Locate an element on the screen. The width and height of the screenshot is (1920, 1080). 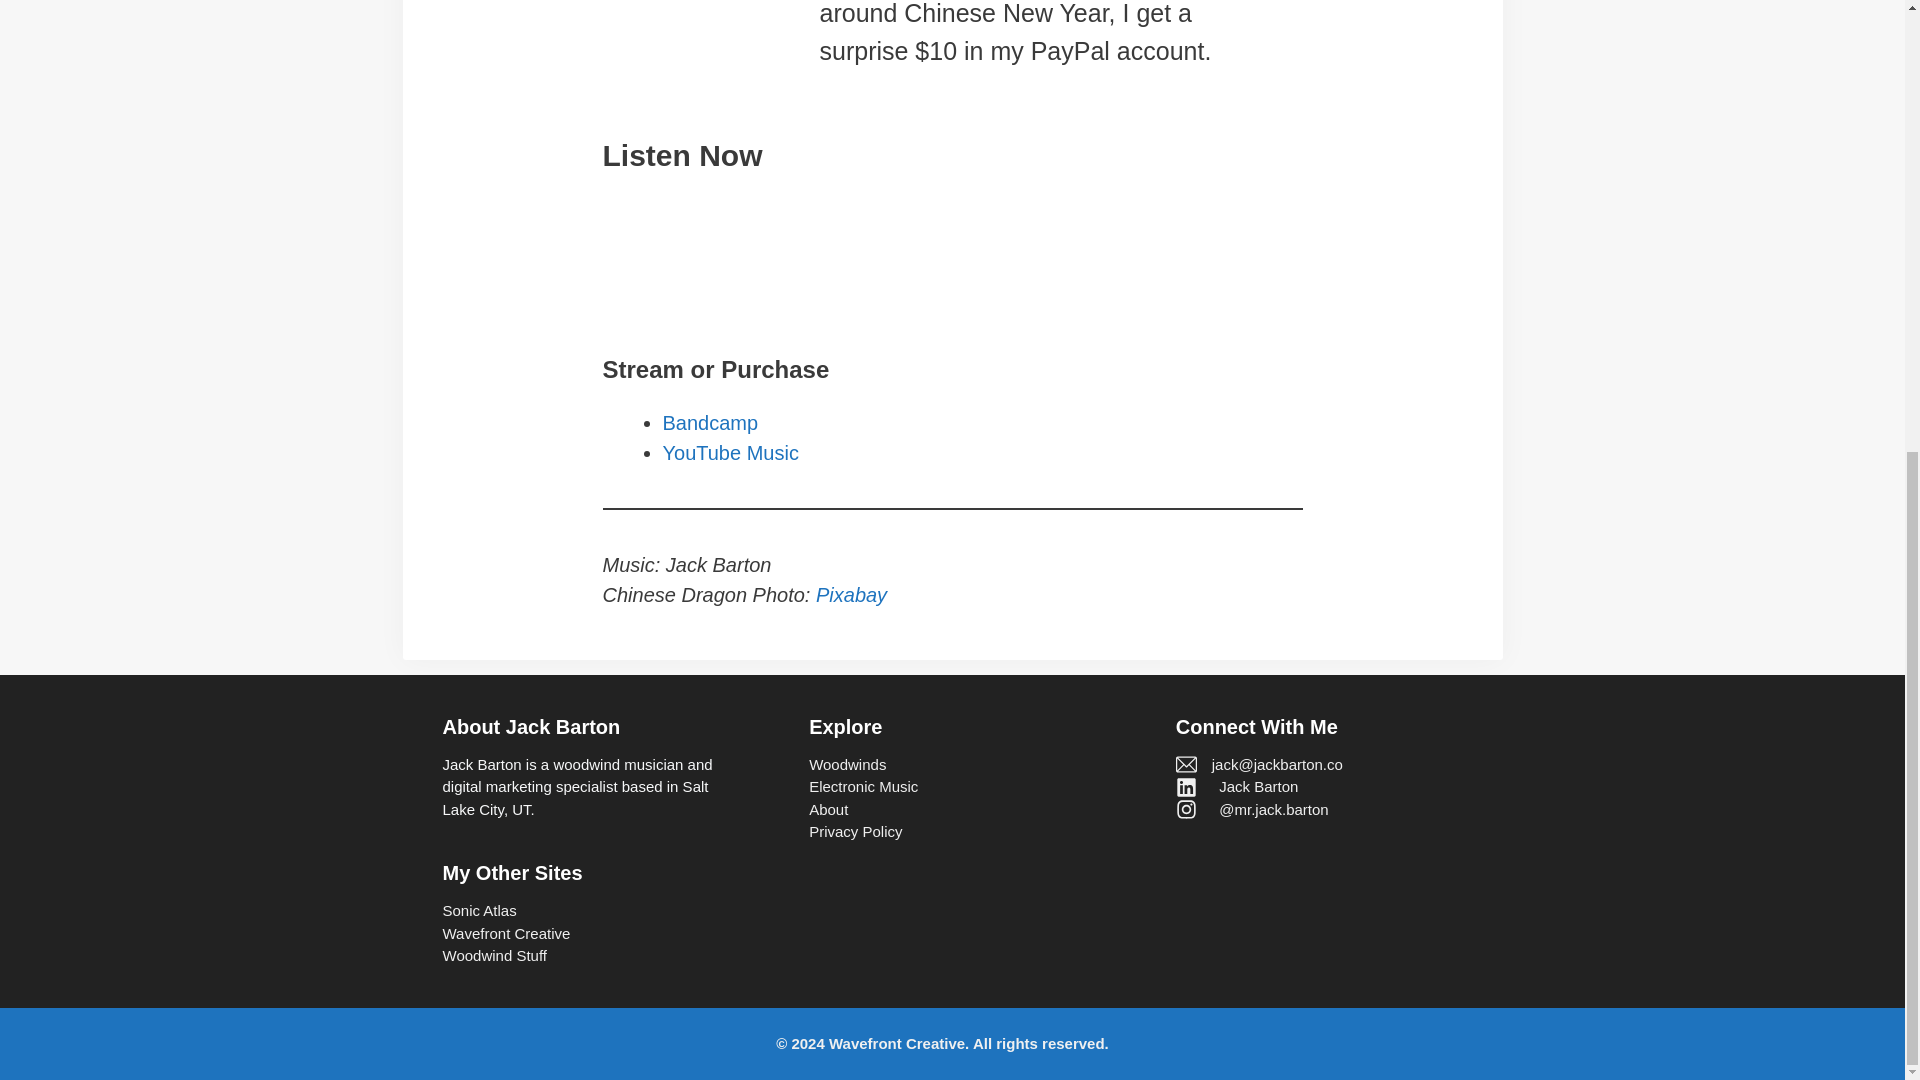
Sonic Atlas is located at coordinates (478, 911).